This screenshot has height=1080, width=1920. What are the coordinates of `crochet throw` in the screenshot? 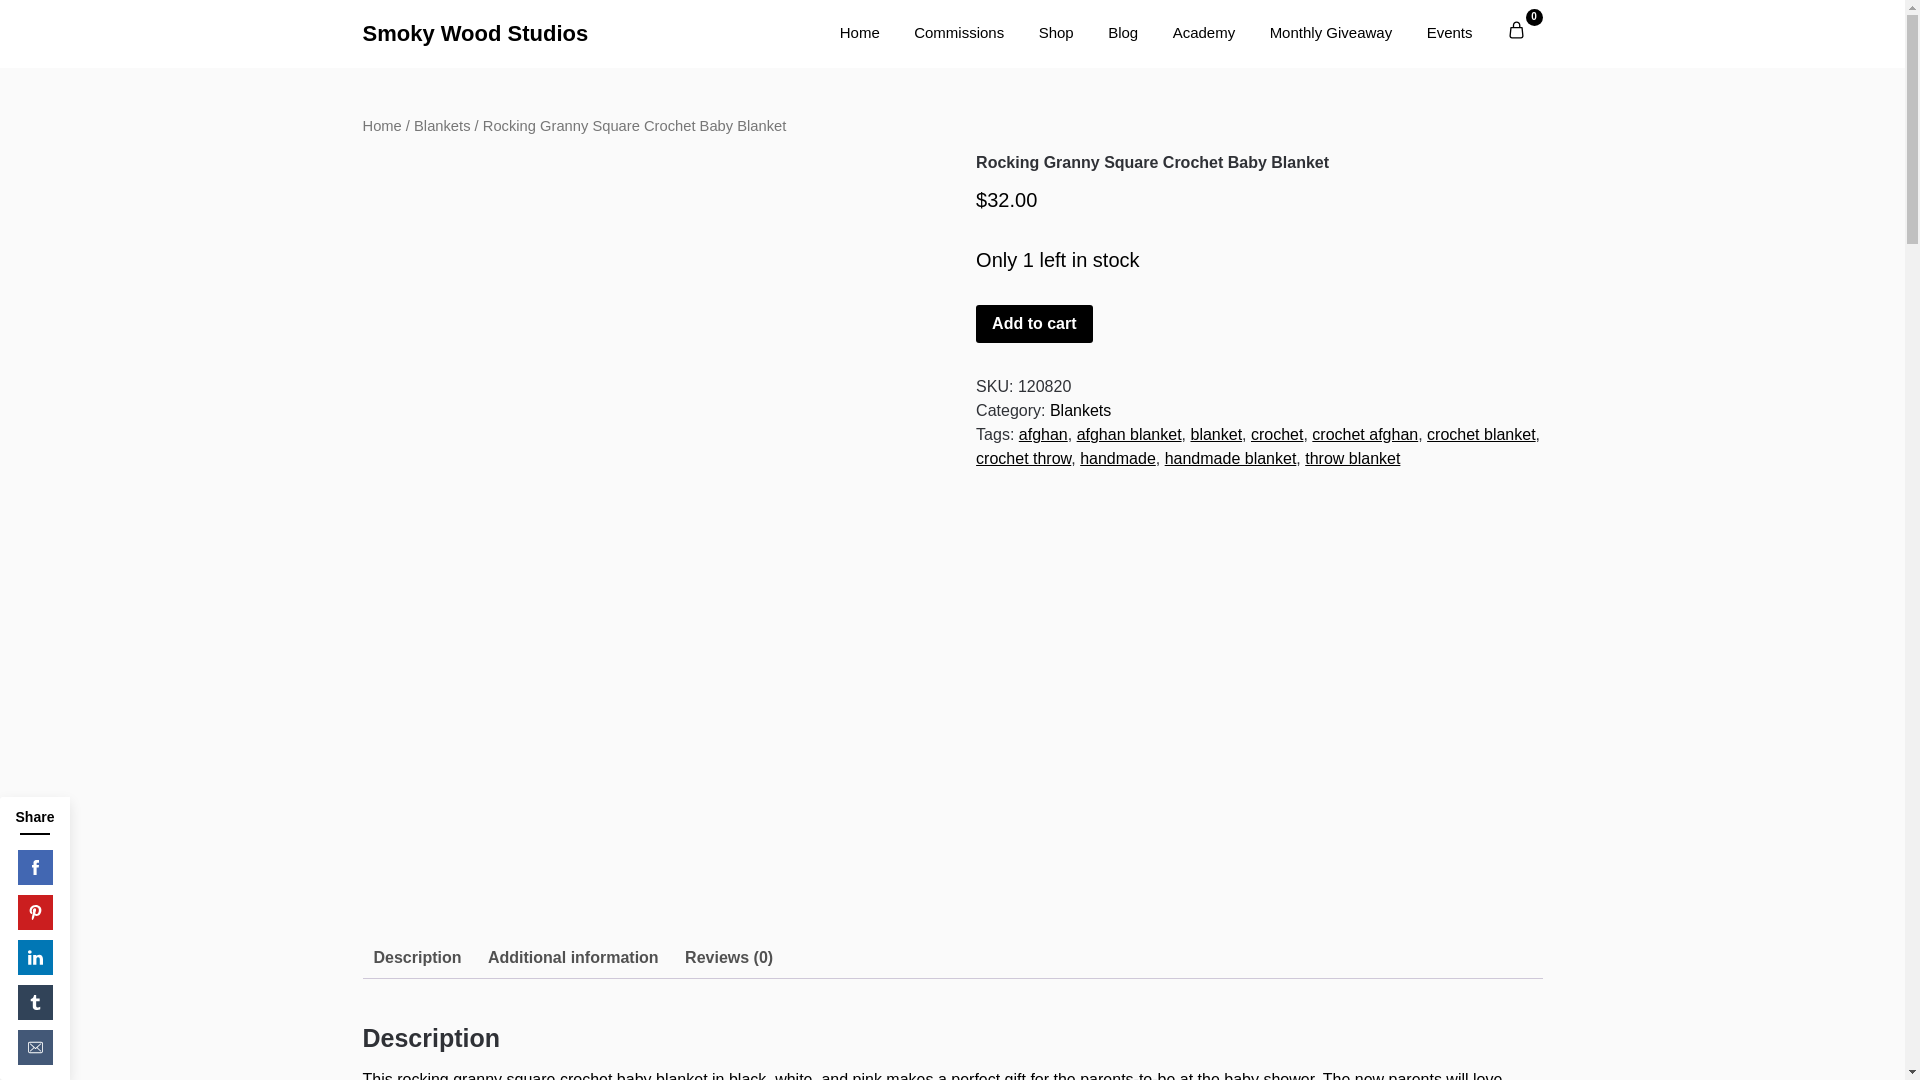 It's located at (1023, 458).